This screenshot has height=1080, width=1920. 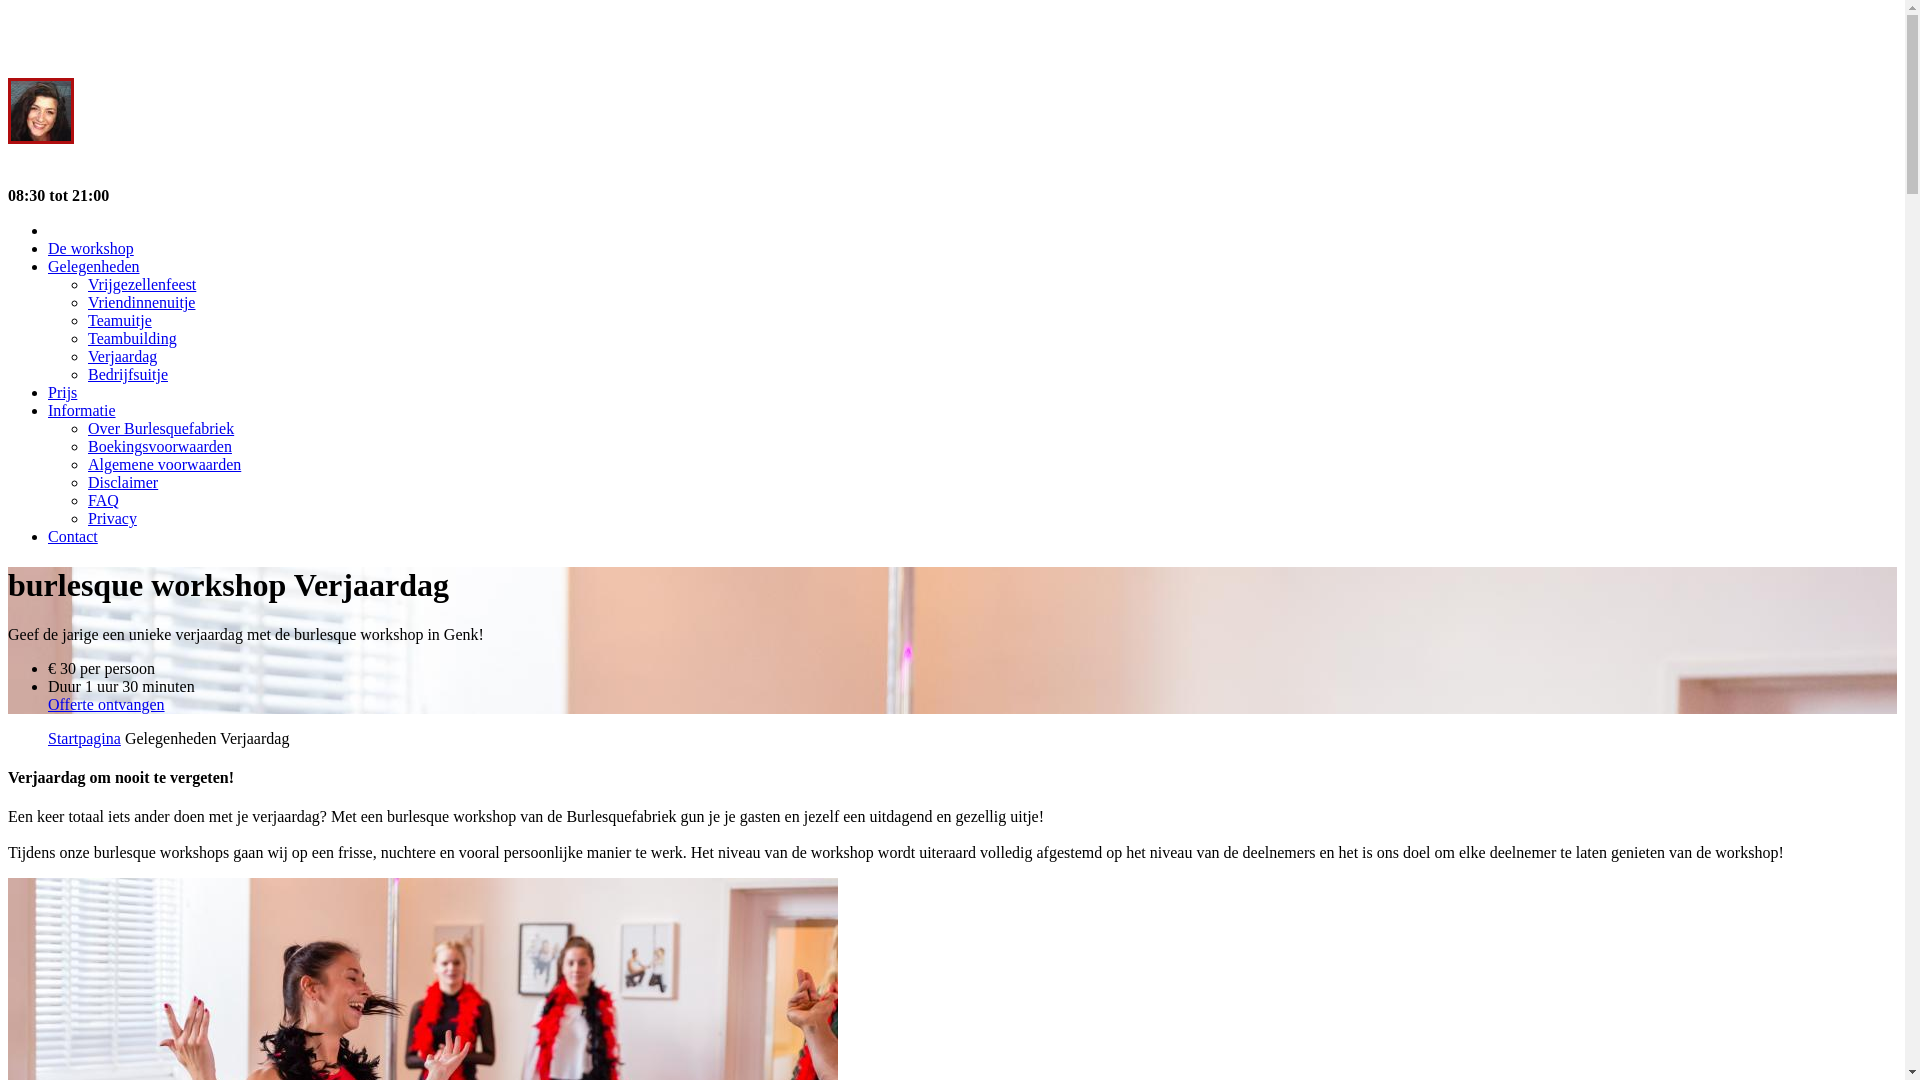 I want to click on Offerte ontvangen, so click(x=106, y=704).